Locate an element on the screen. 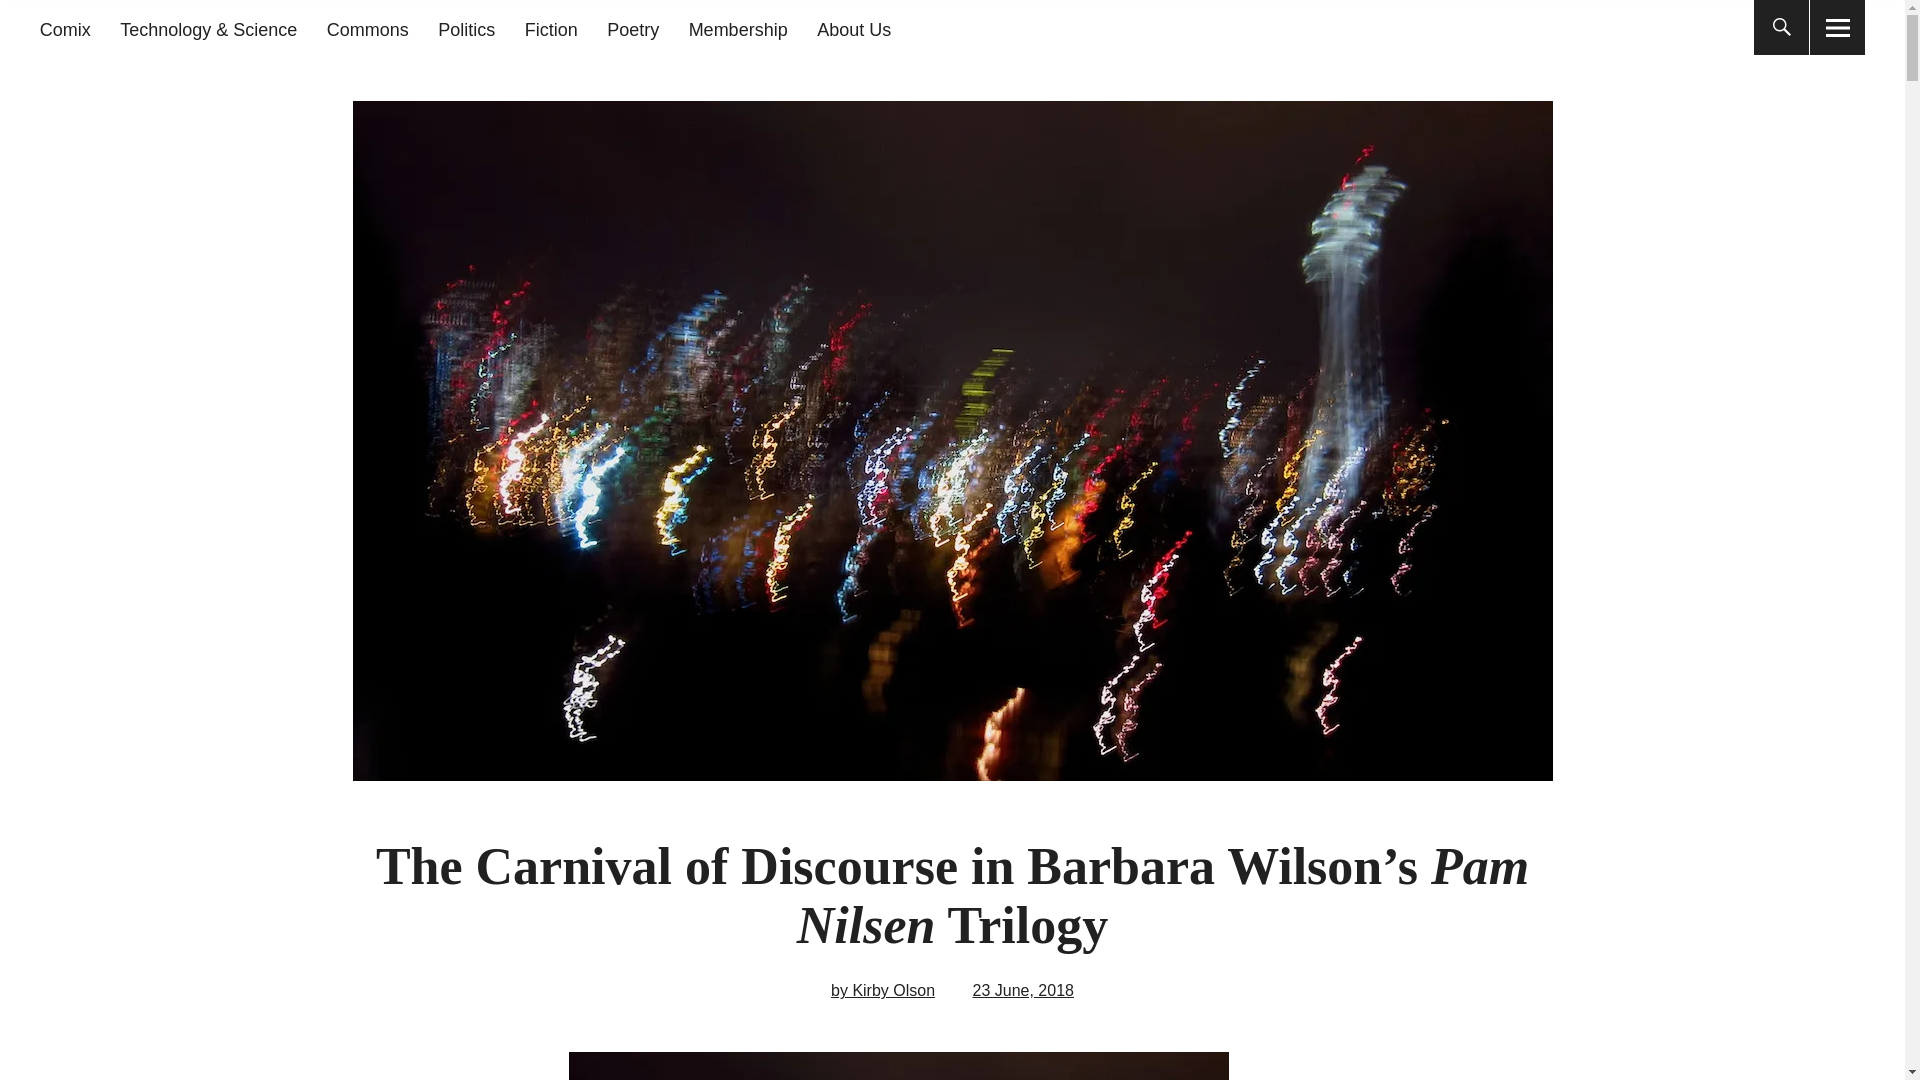  Comix is located at coordinates (65, 30).